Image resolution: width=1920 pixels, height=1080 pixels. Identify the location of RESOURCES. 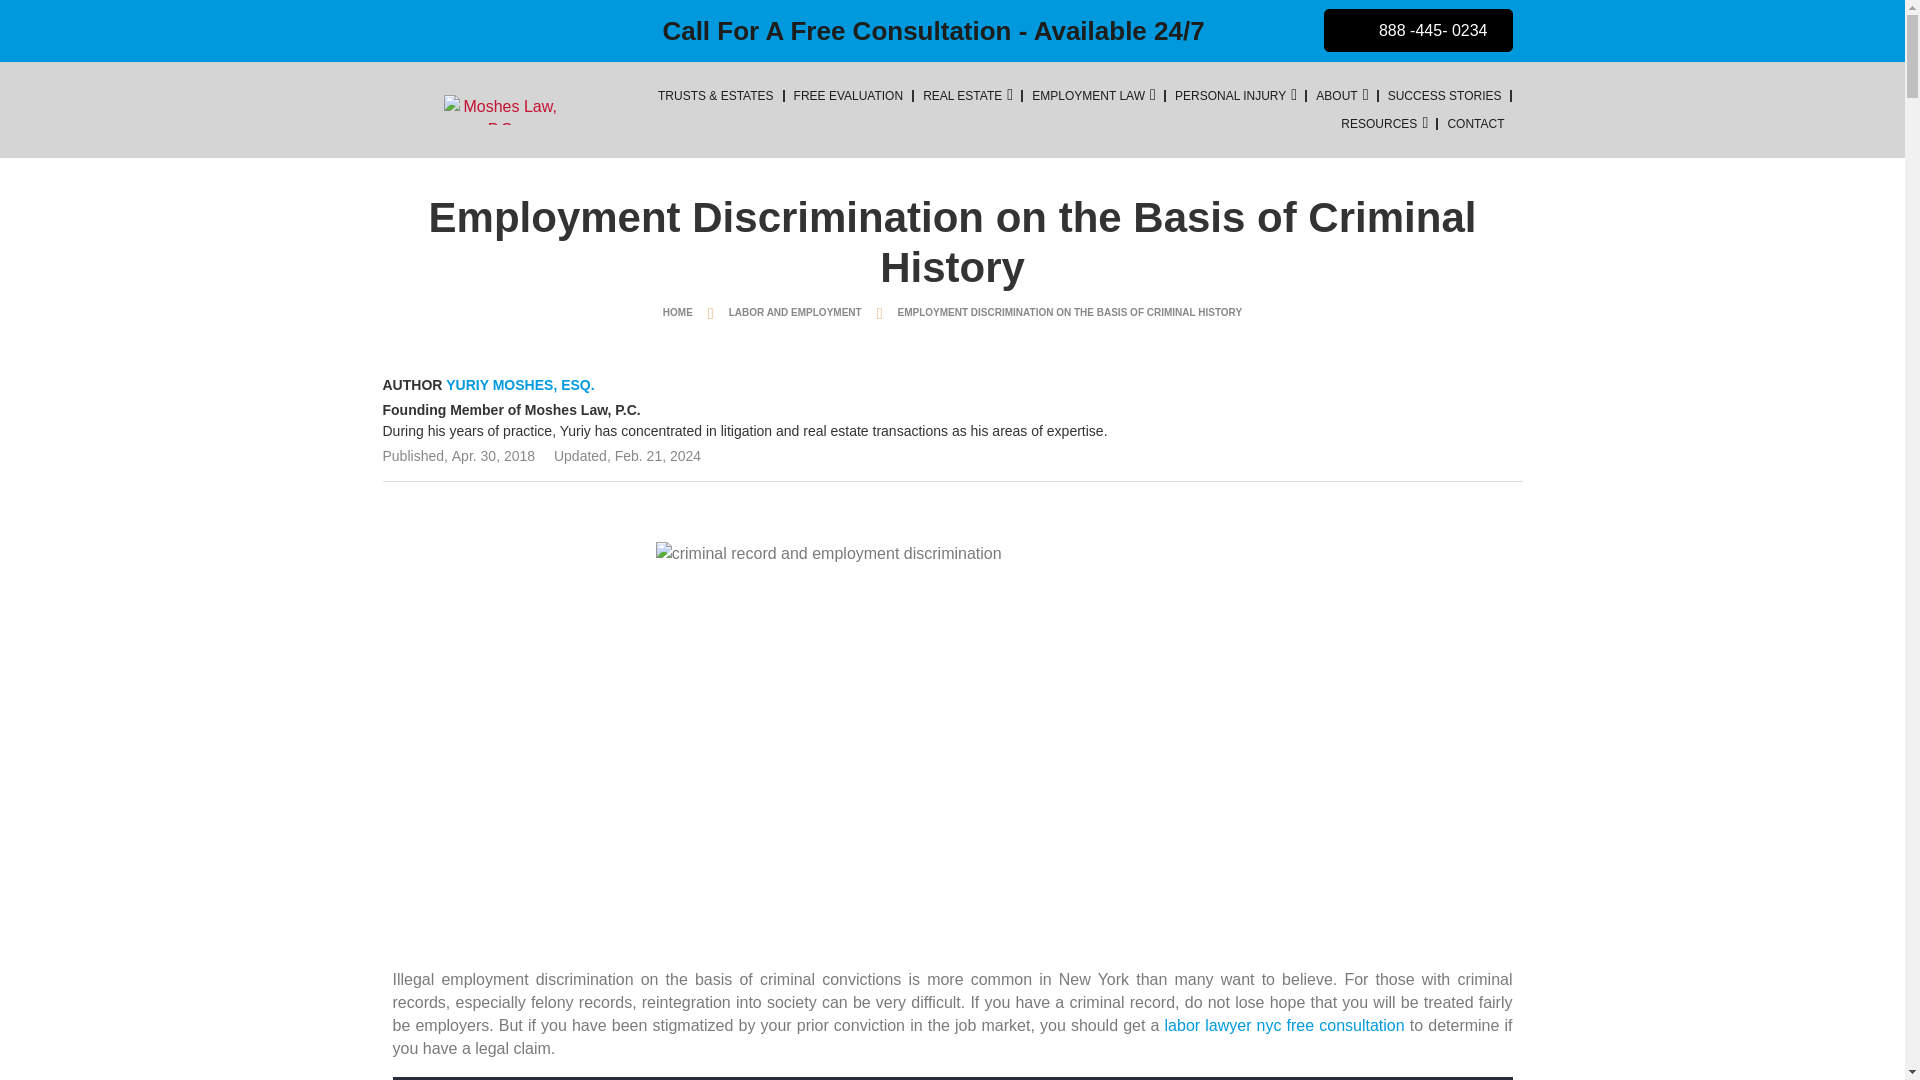
(1378, 124).